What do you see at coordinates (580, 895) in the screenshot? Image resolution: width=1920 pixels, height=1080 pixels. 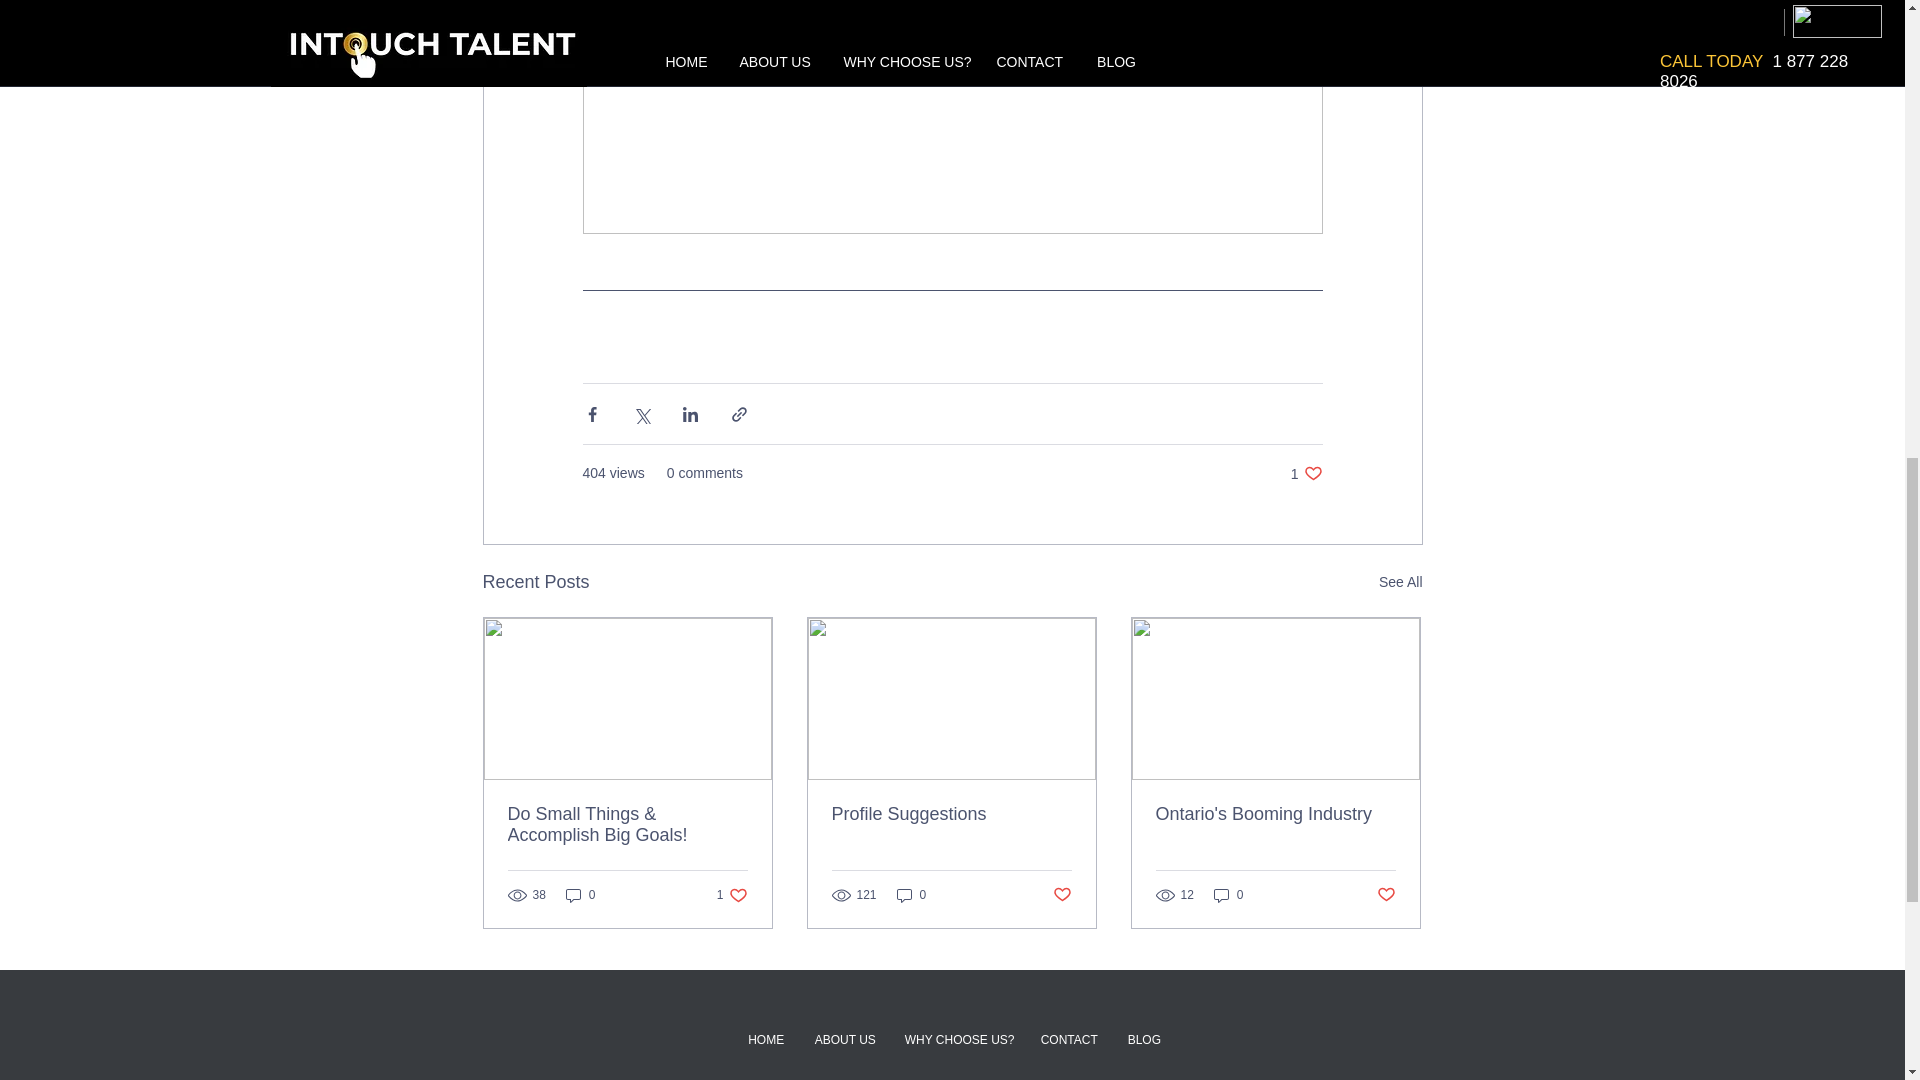 I see `Ontario's Booming Industry` at bounding box center [580, 895].